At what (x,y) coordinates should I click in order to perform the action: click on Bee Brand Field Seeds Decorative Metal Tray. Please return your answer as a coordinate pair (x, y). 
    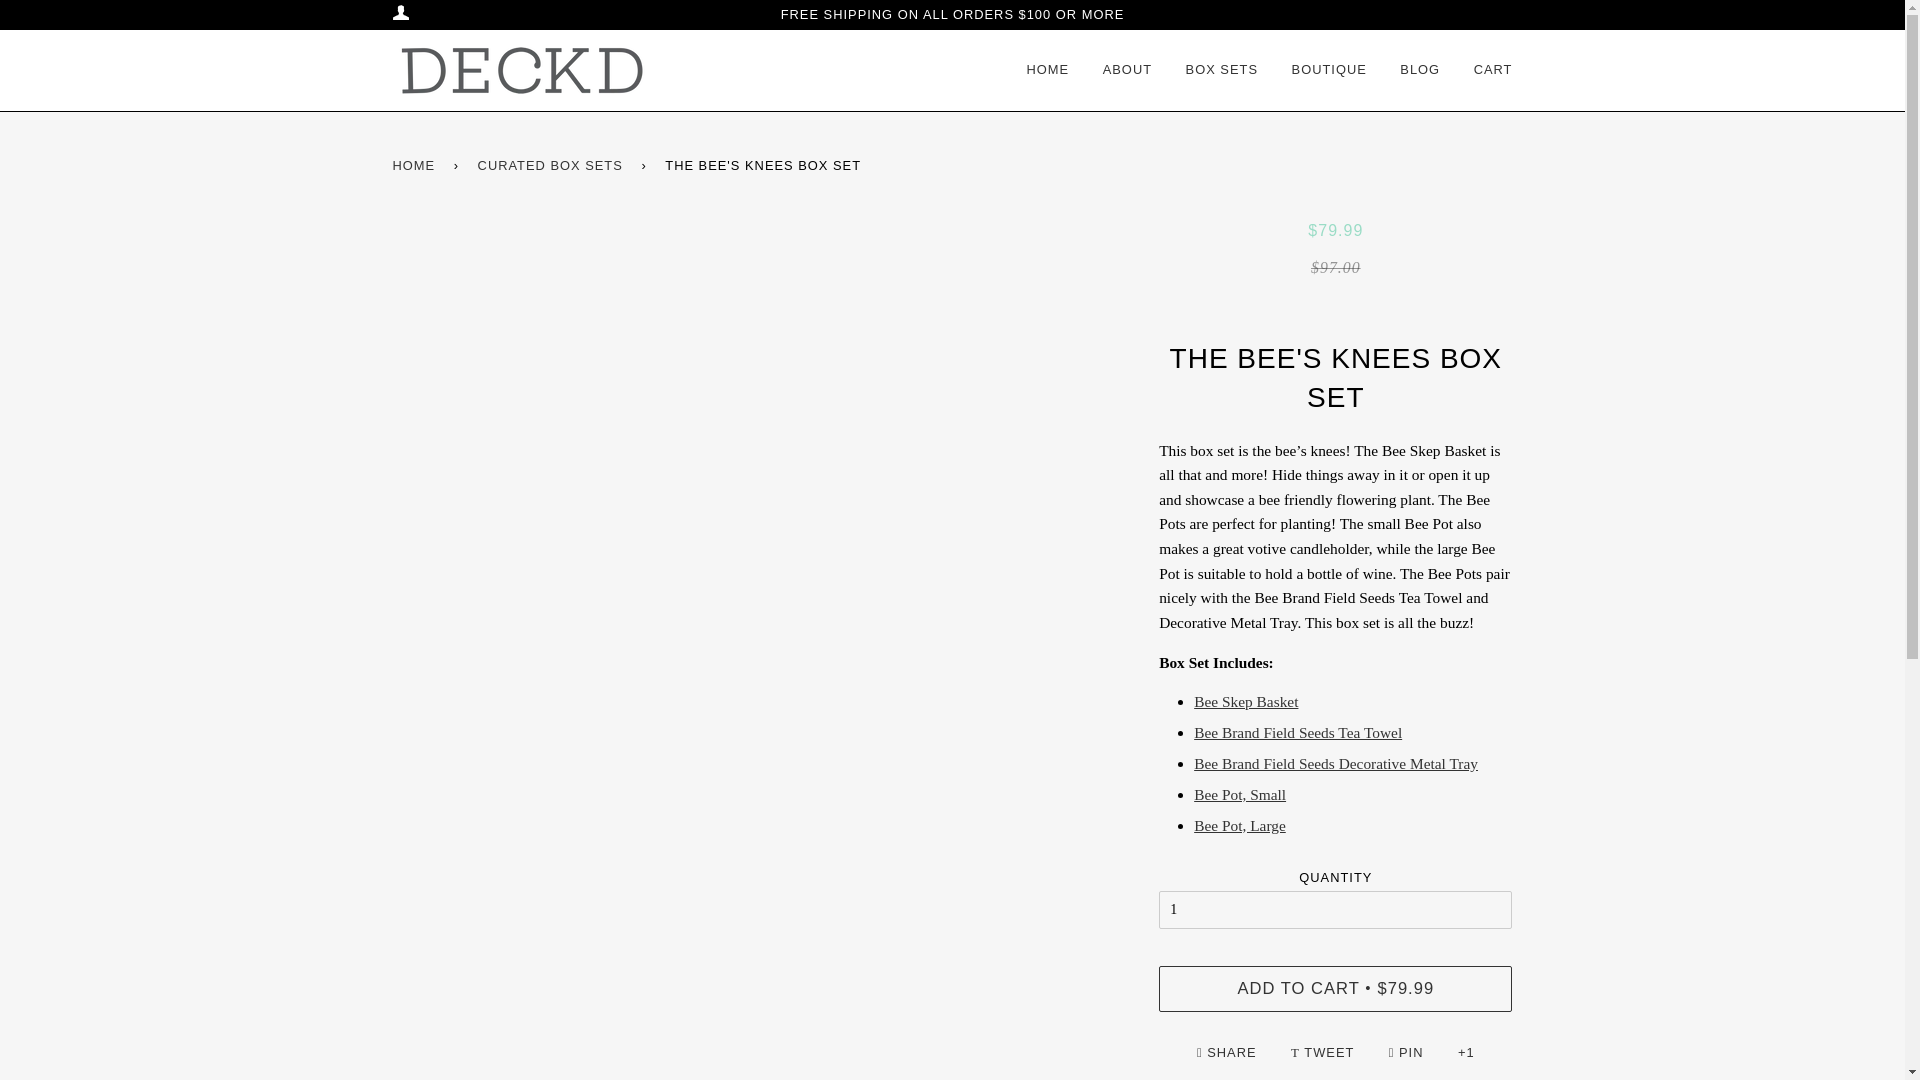
    Looking at the image, I should click on (1336, 763).